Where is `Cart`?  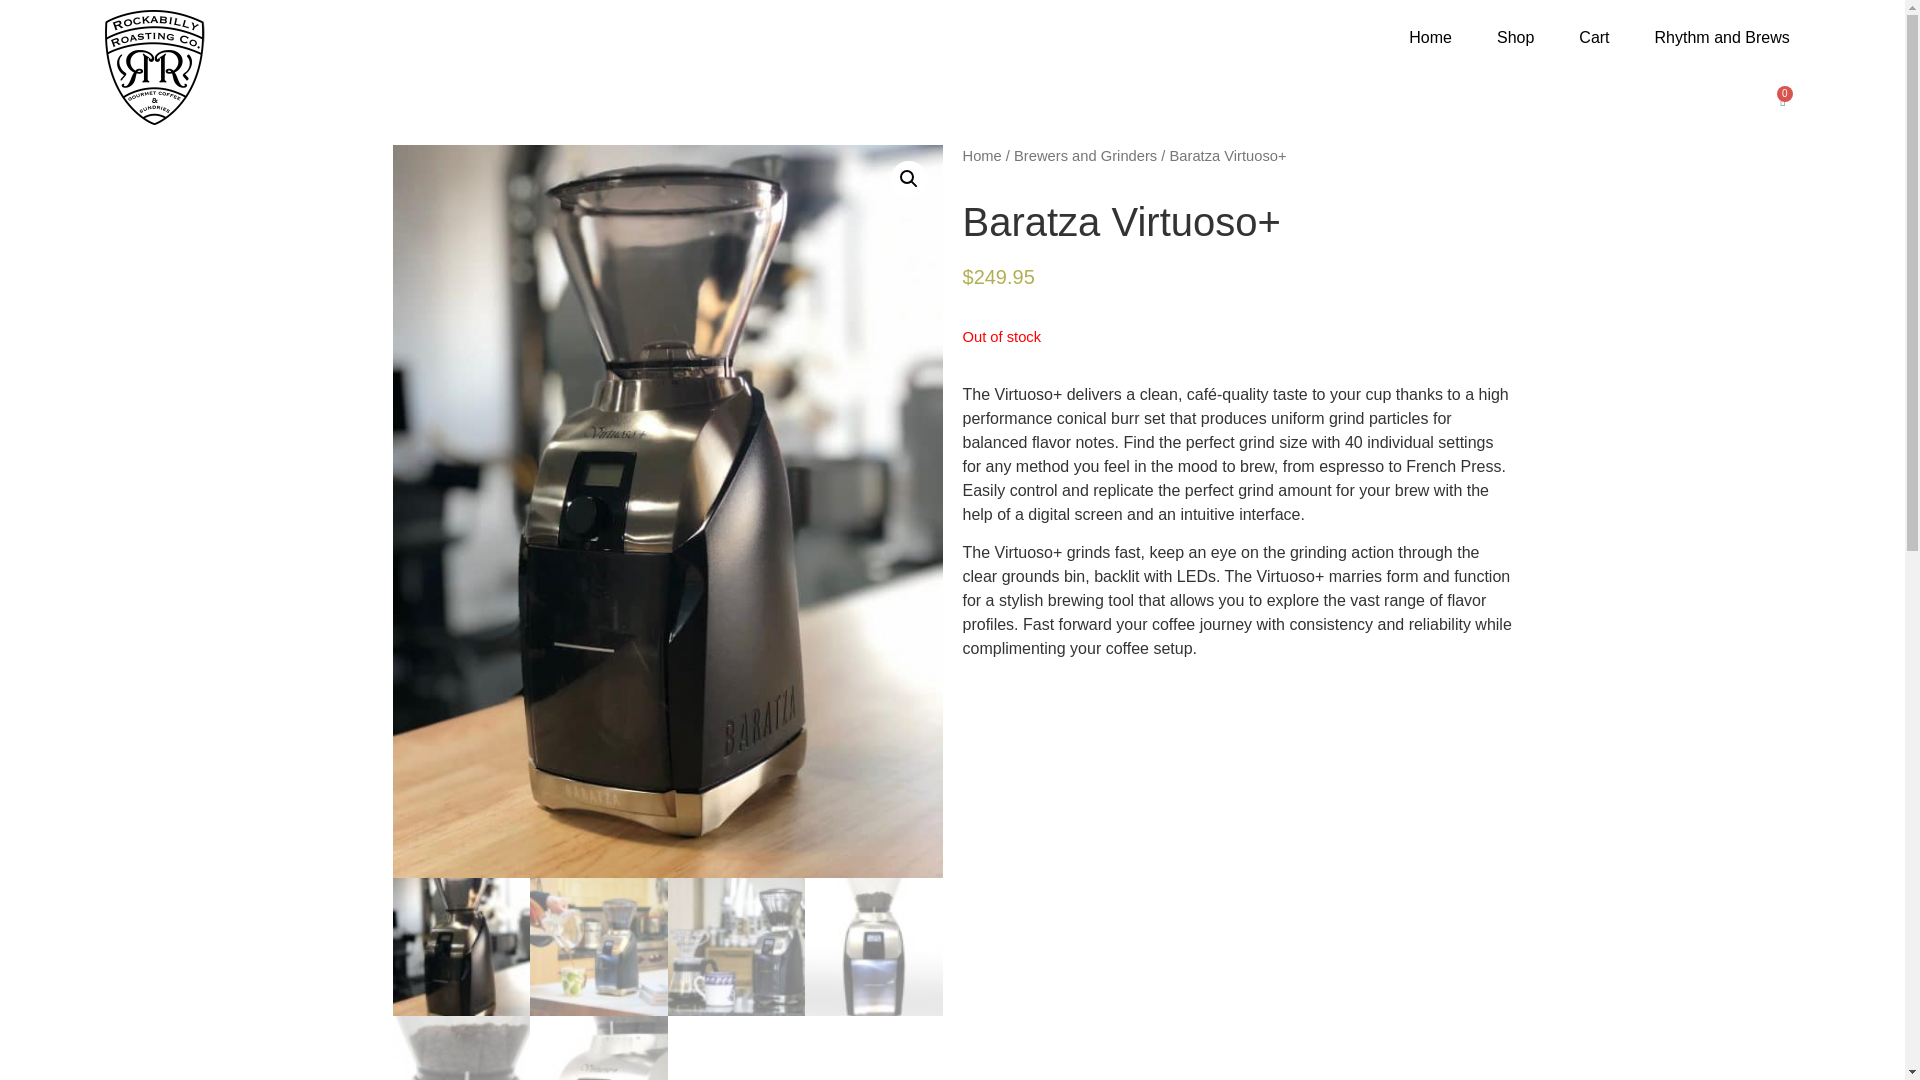 Cart is located at coordinates (1594, 37).